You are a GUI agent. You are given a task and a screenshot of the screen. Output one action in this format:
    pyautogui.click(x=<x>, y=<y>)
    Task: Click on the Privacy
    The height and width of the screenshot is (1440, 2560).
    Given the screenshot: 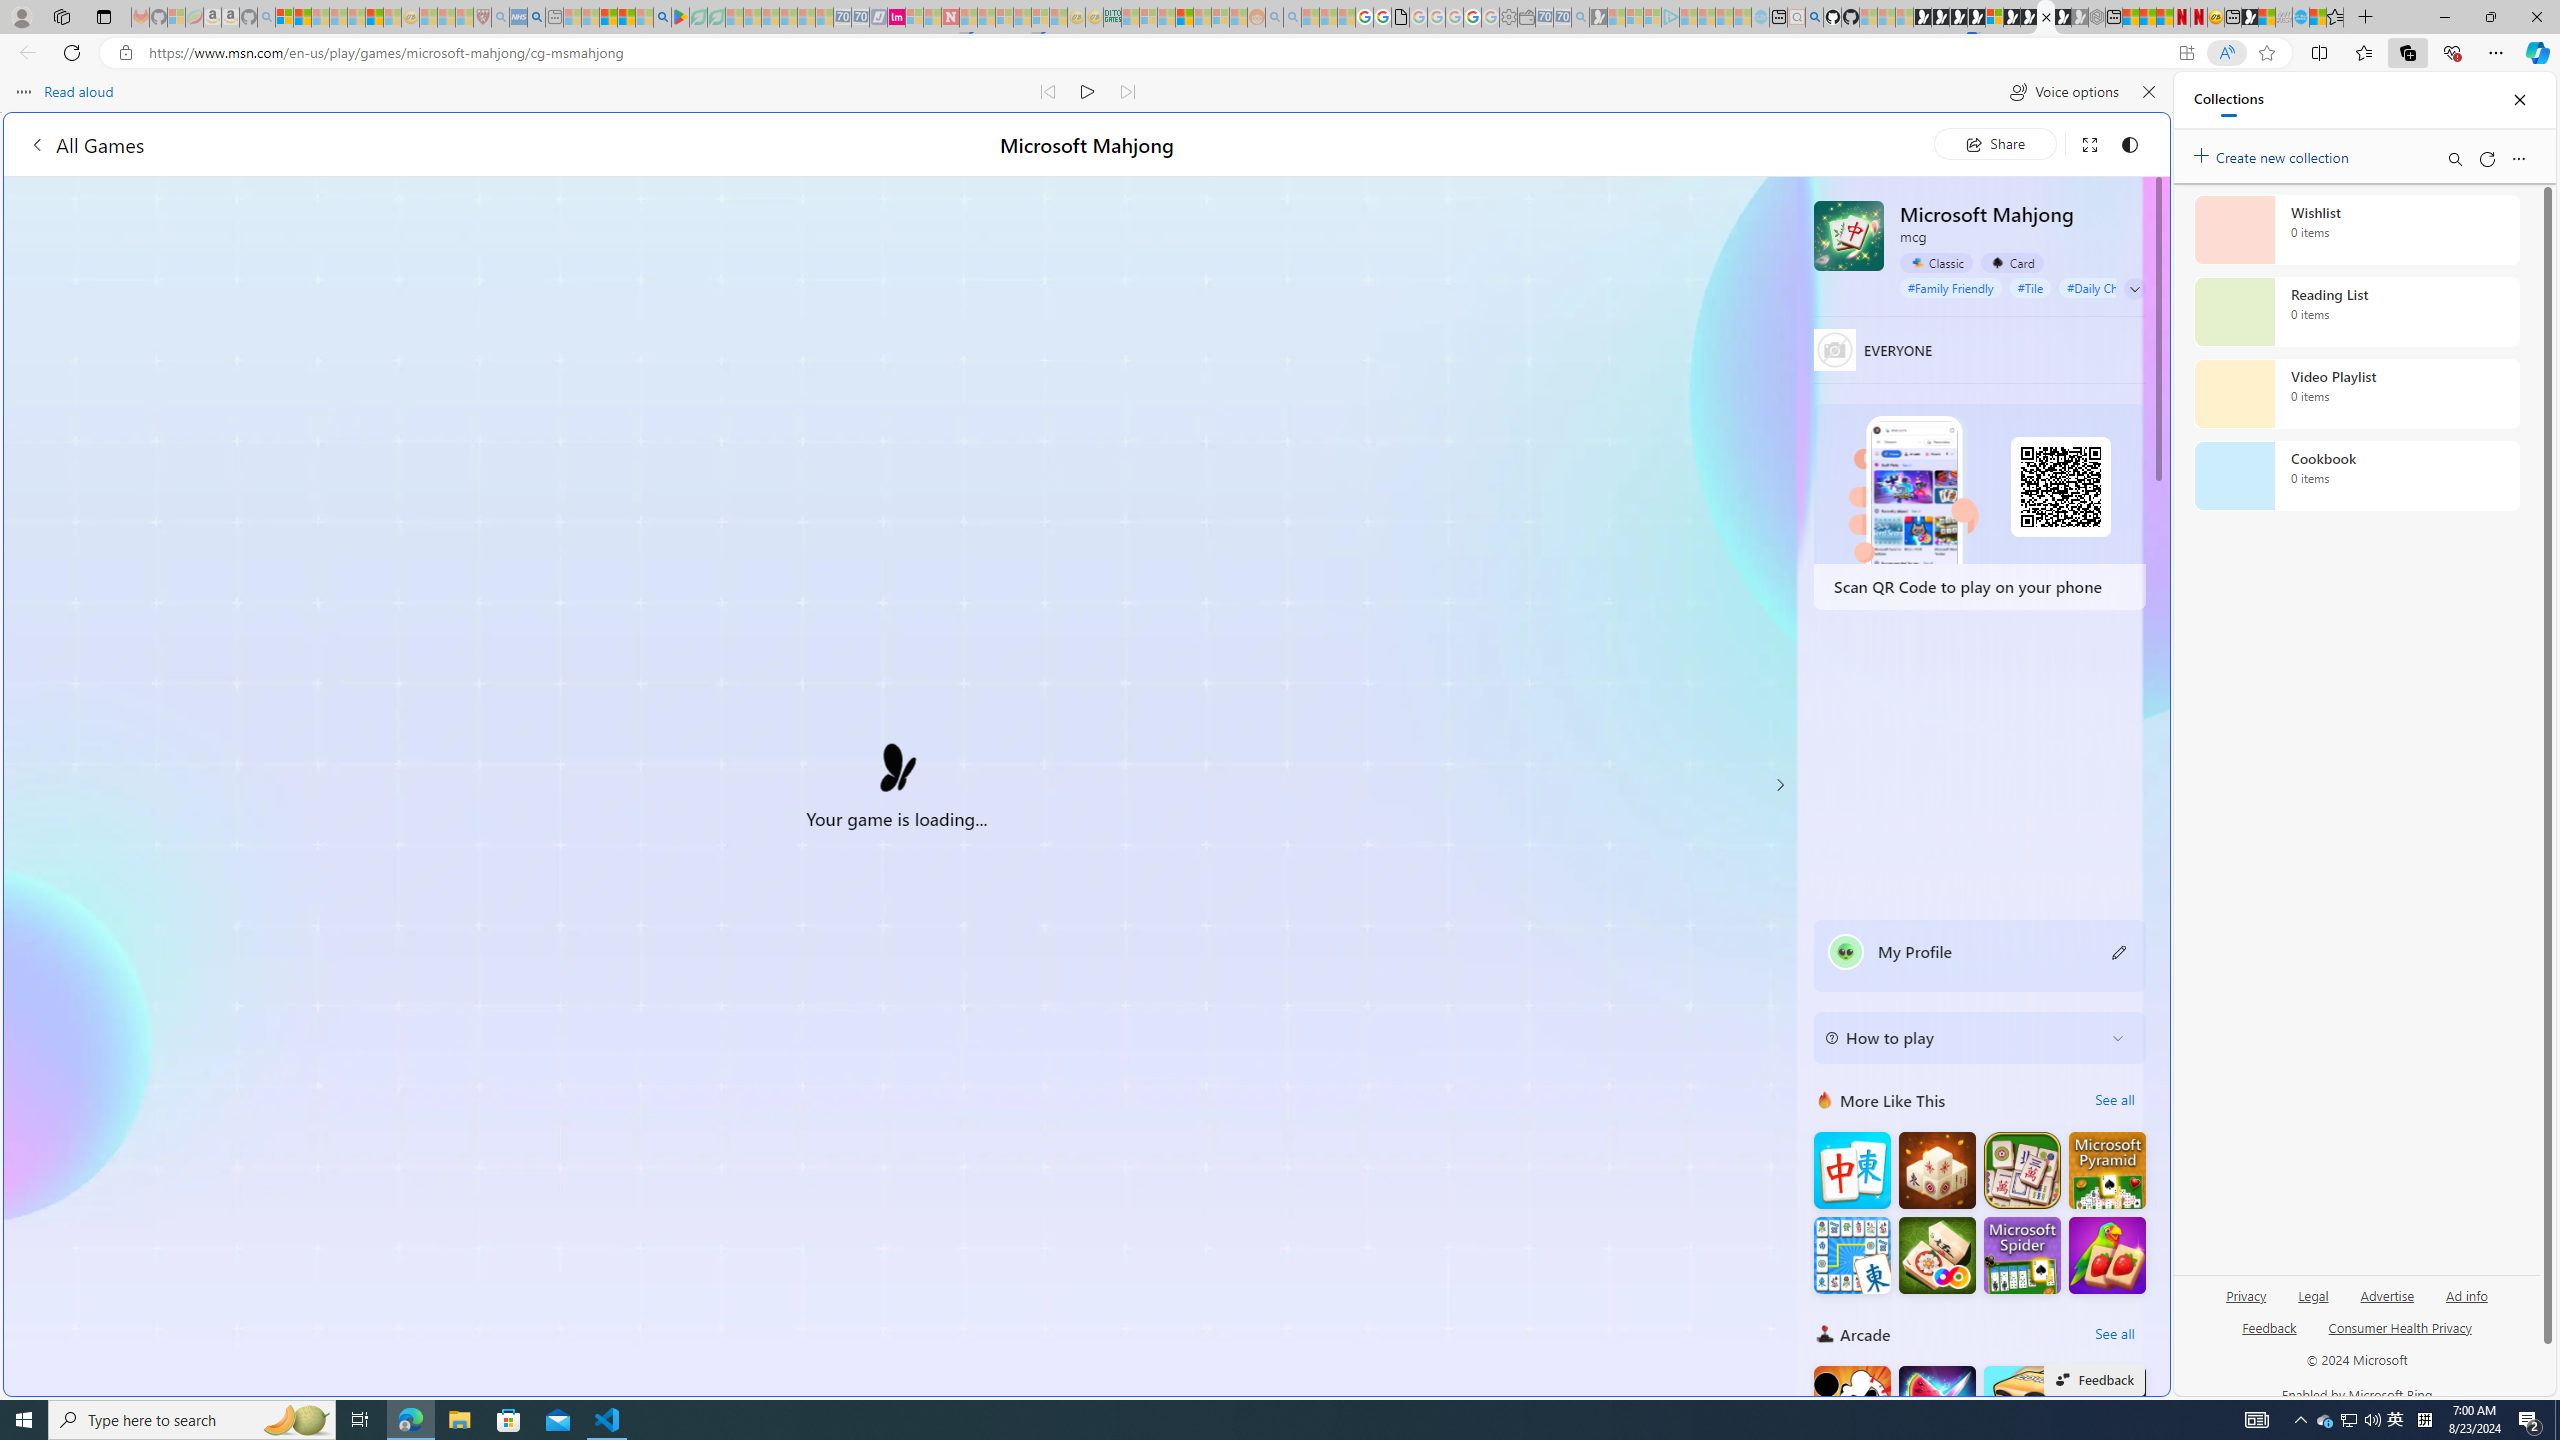 What is the action you would take?
    pyautogui.click(x=2248, y=1294)
    